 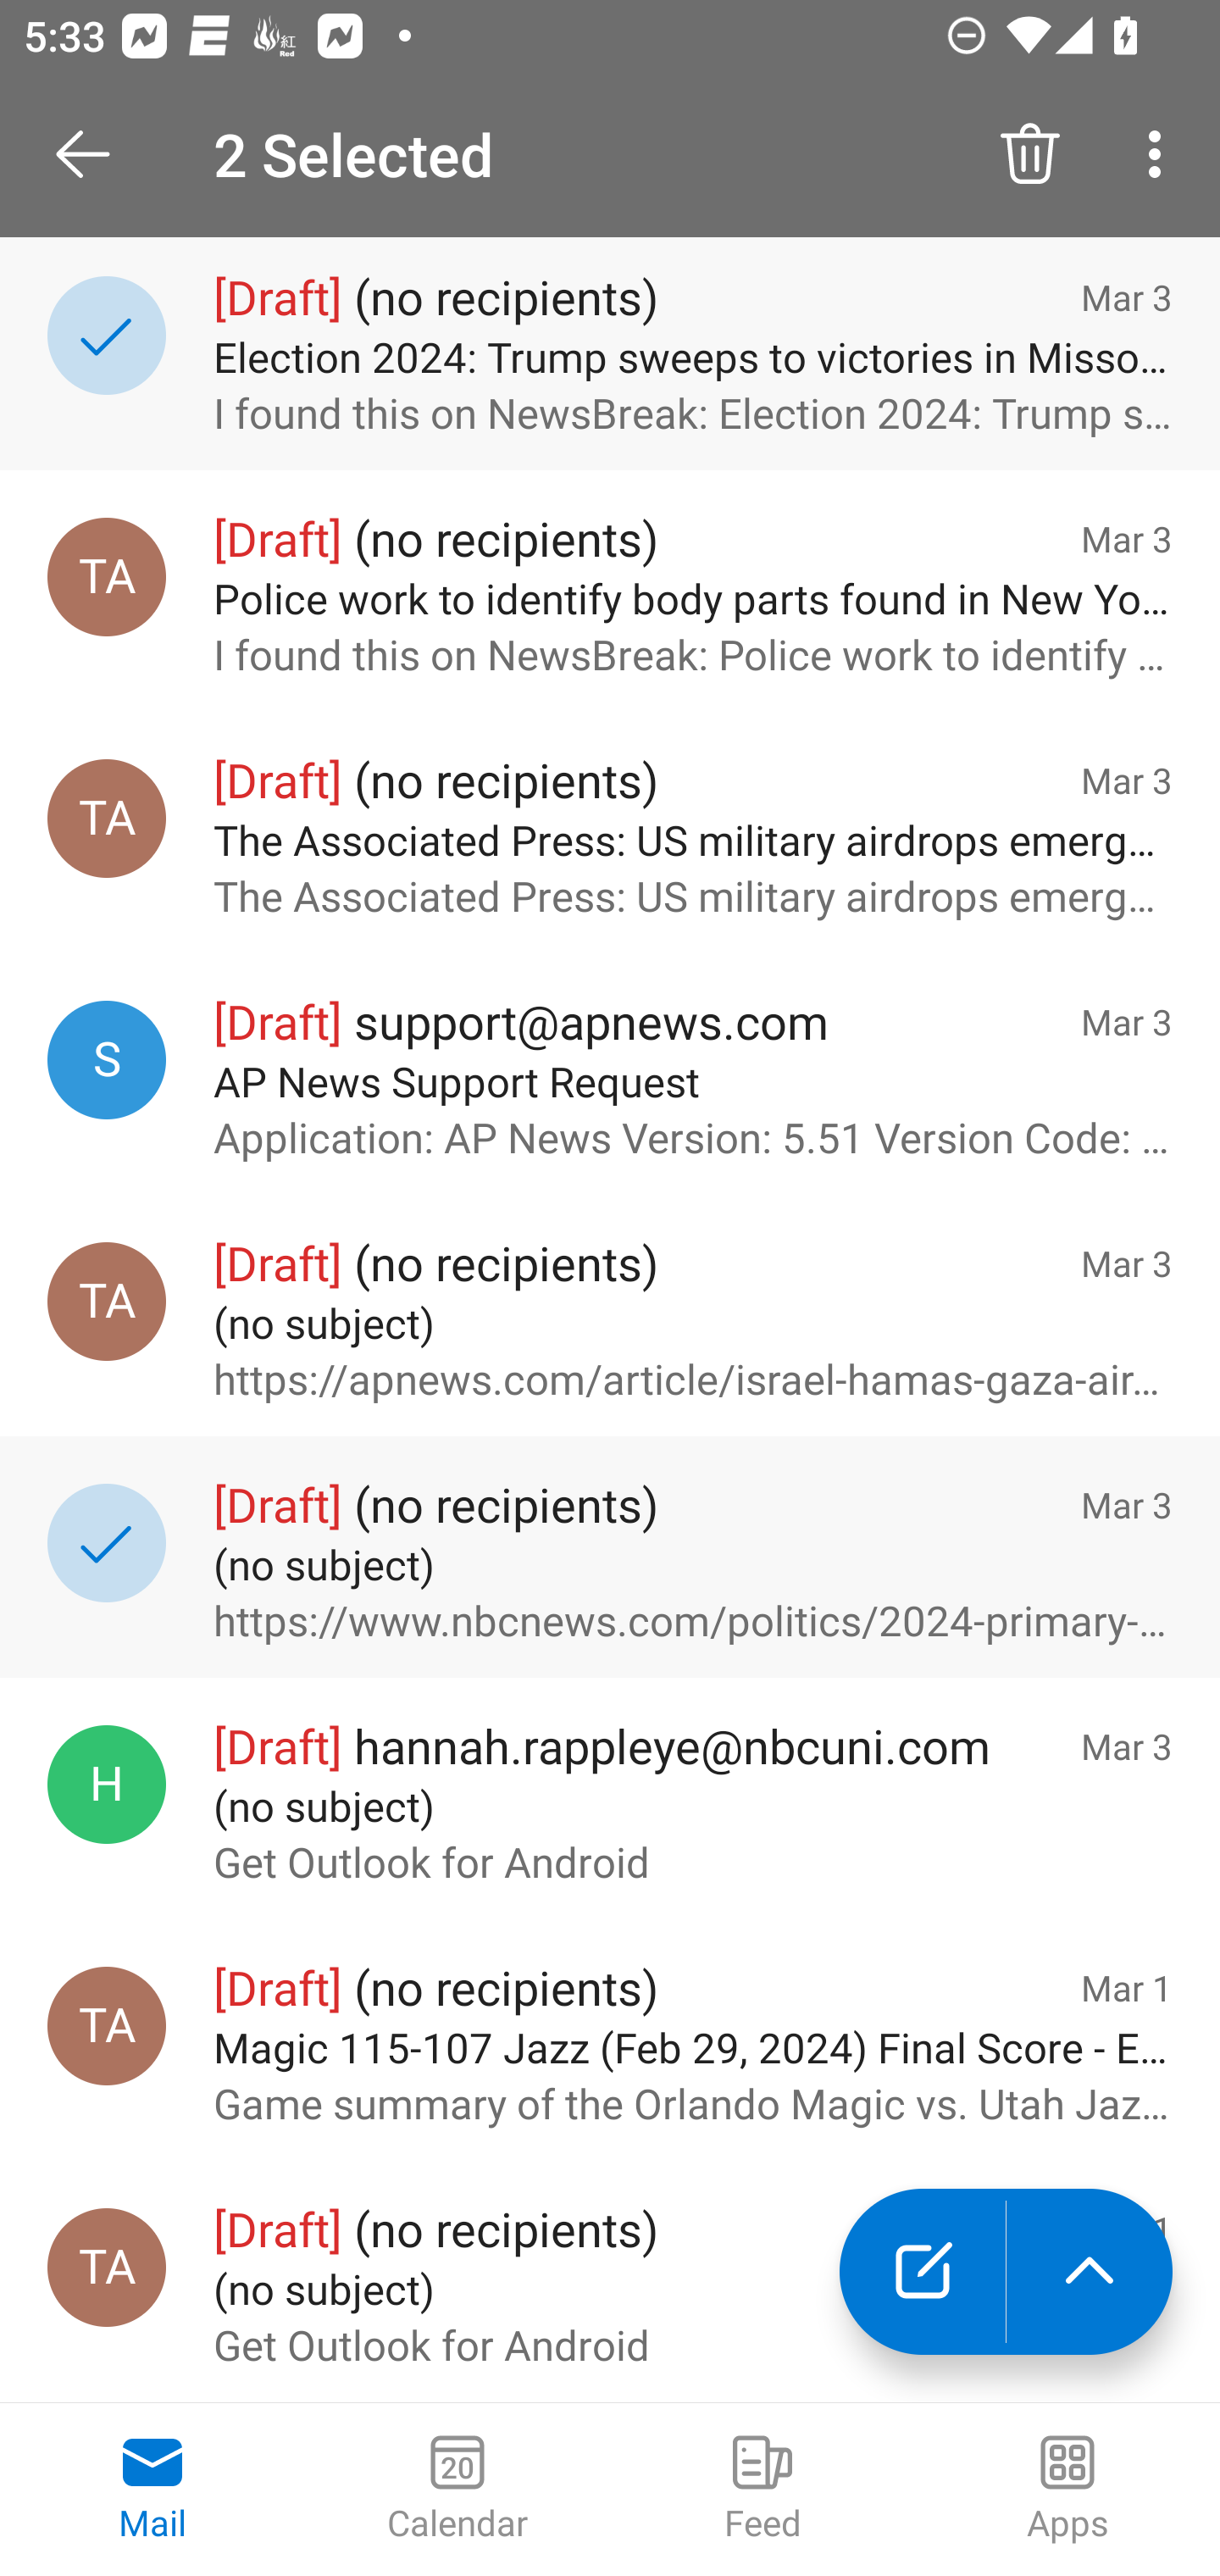 What do you see at coordinates (107, 1301) in the screenshot?
I see `Test Appium, testappium002@outlook.com` at bounding box center [107, 1301].